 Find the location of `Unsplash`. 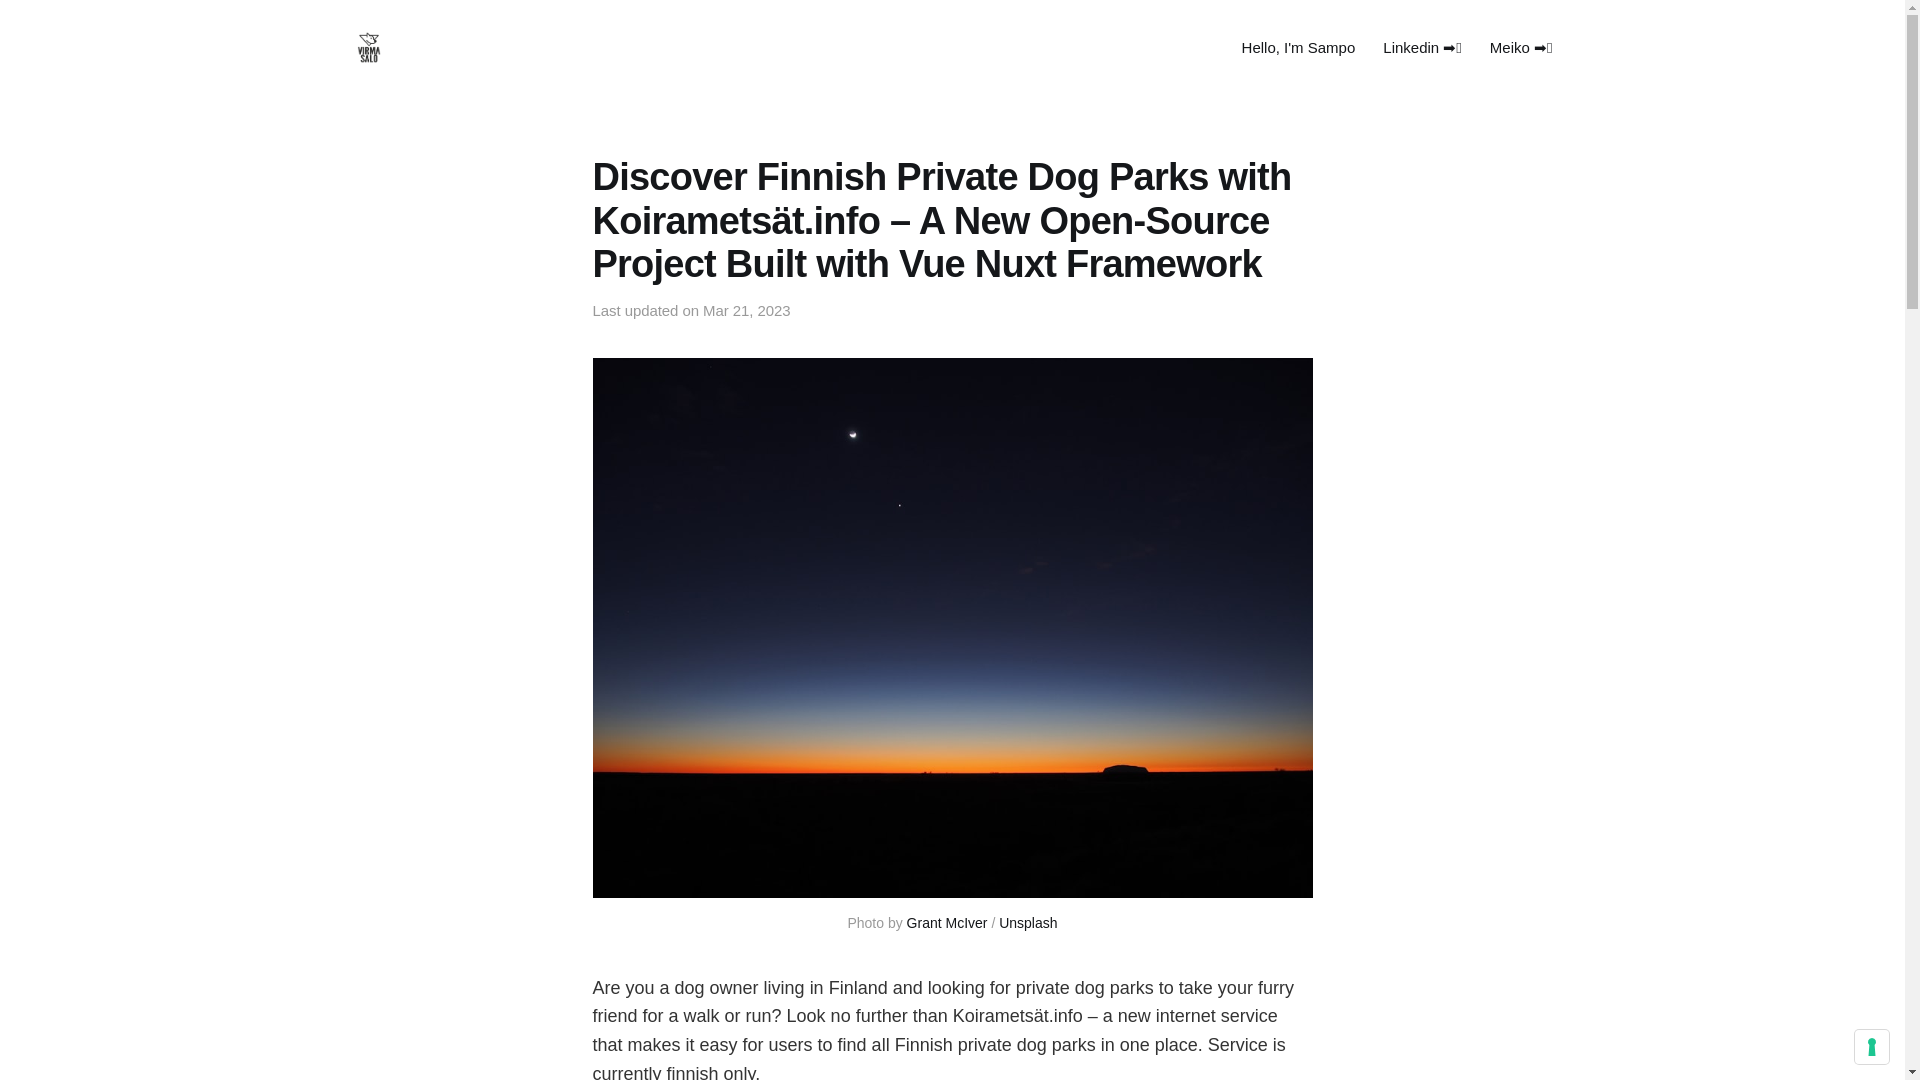

Unsplash is located at coordinates (1028, 922).